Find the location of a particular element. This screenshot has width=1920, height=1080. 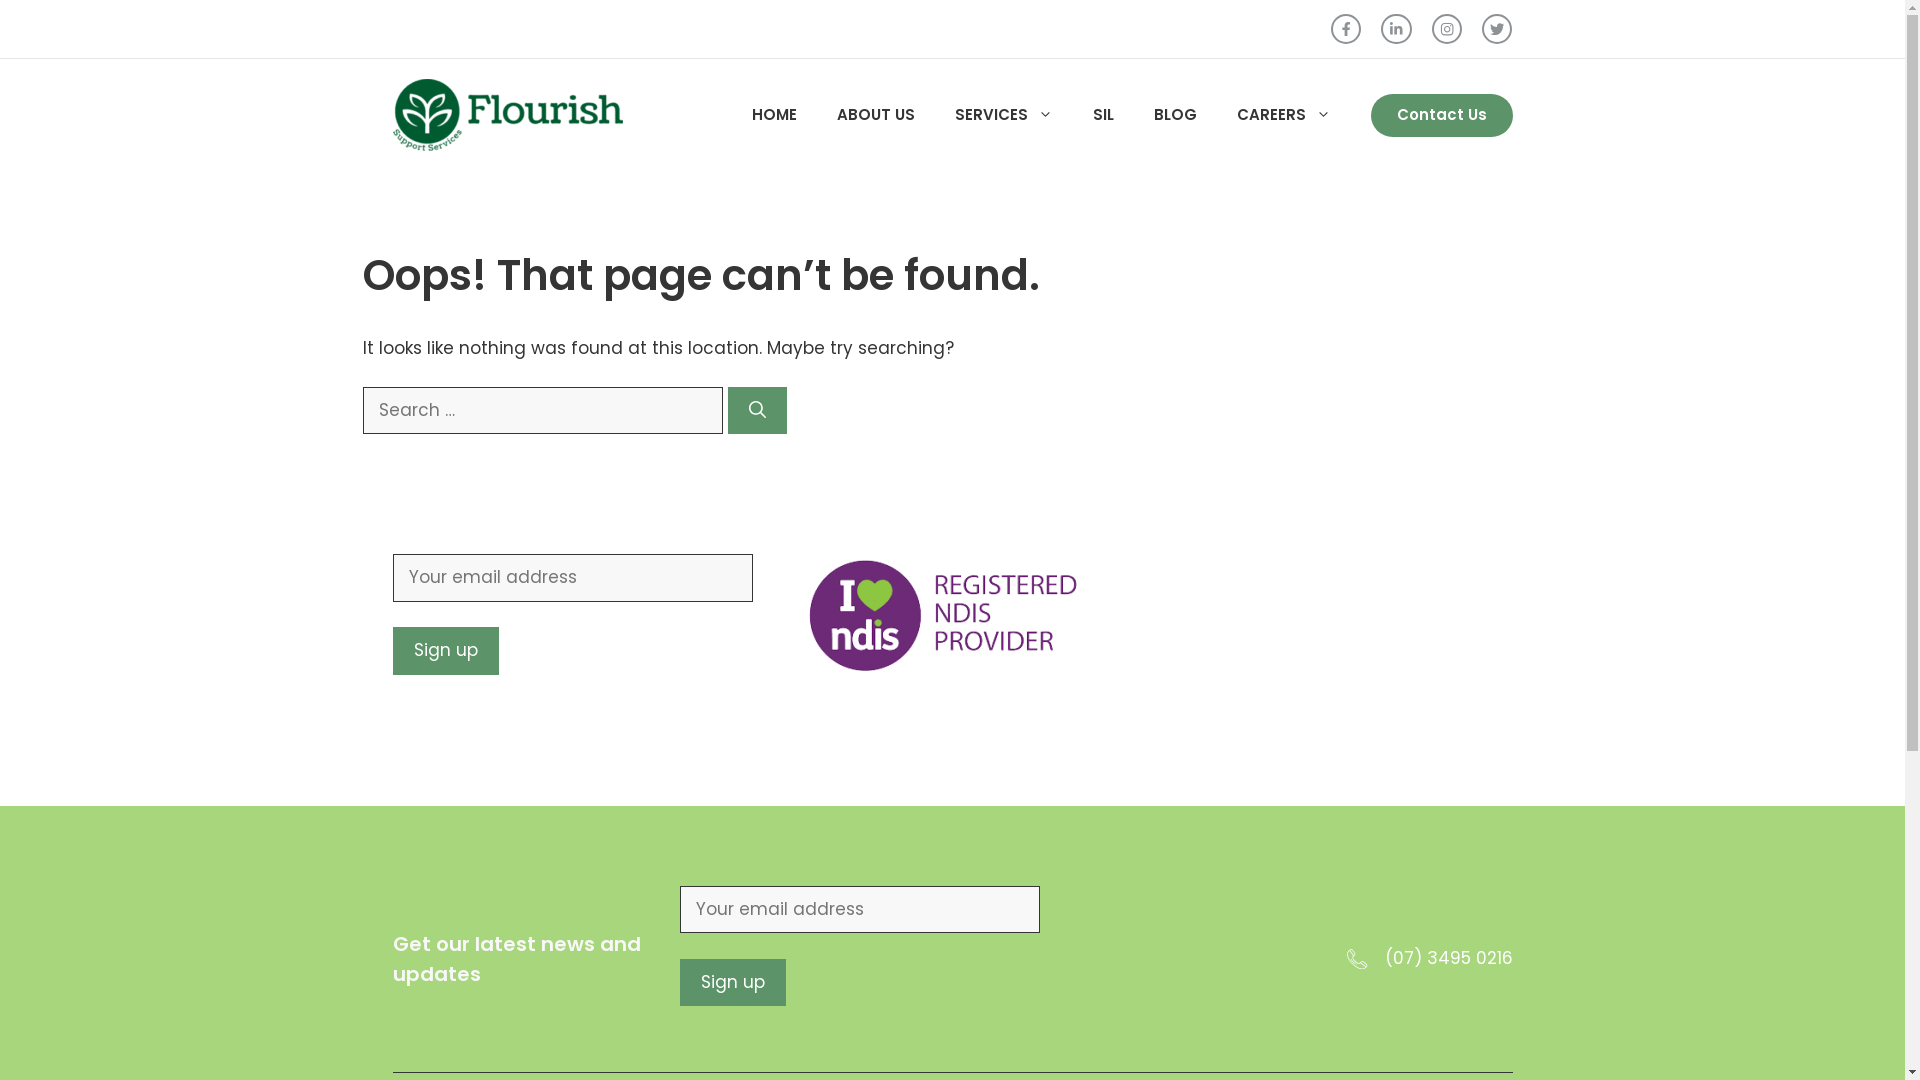

ABOUT US is located at coordinates (875, 115).